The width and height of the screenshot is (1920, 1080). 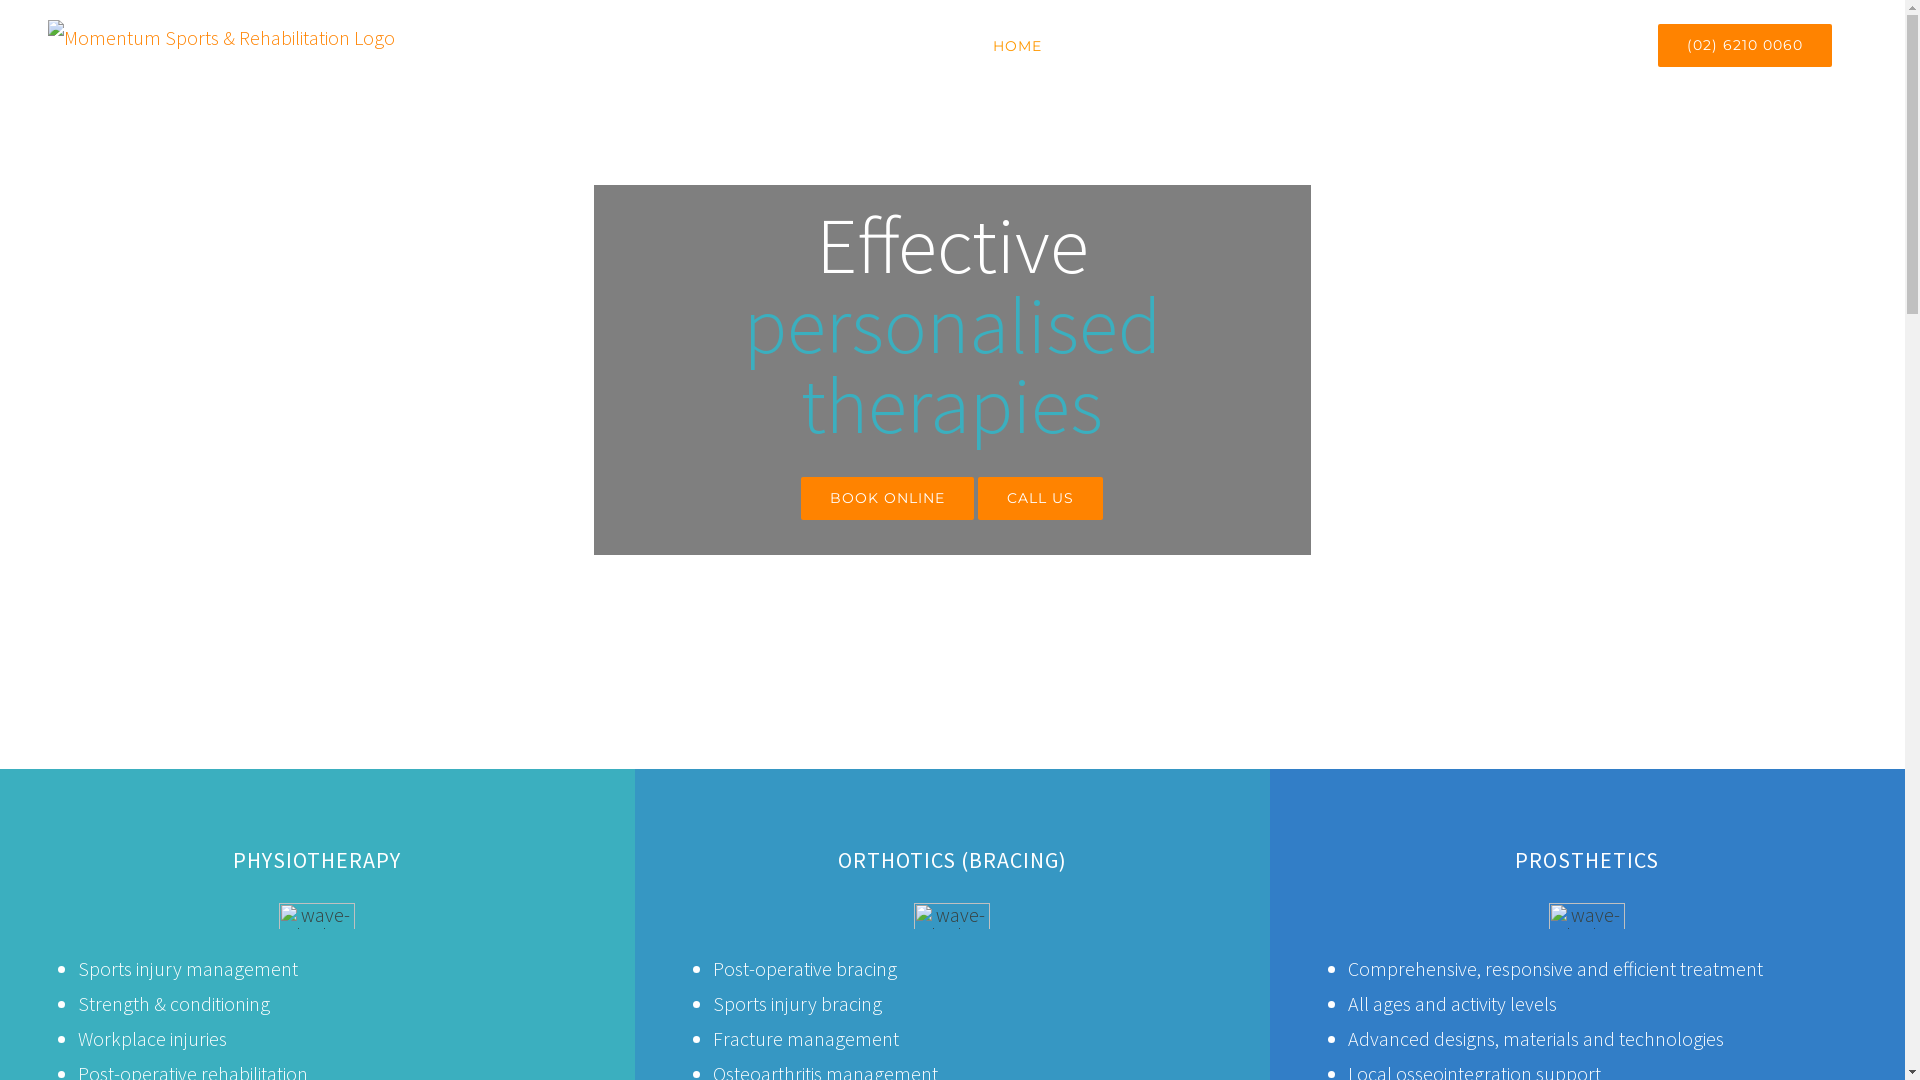 I want to click on MAKE APPOINTMENT, so click(x=1549, y=46).